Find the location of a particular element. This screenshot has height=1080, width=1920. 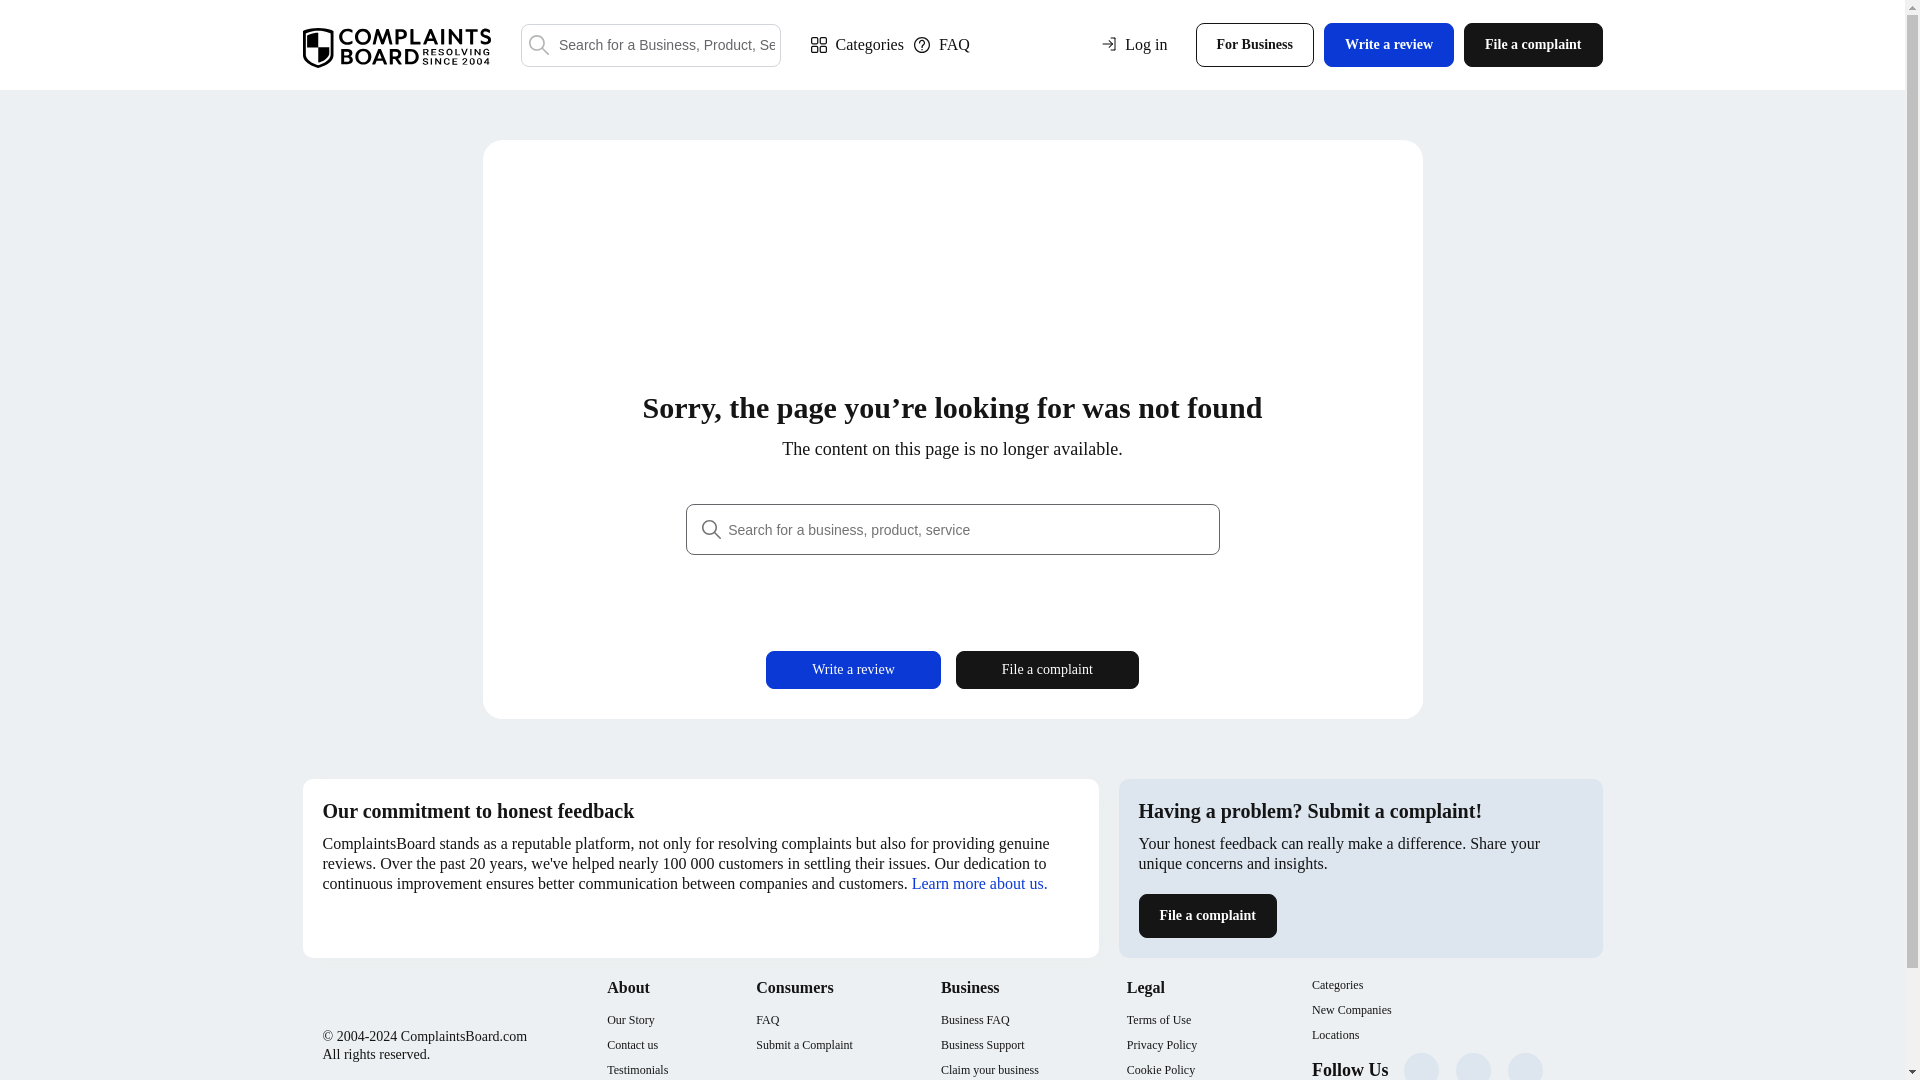

Categories is located at coordinates (856, 44).